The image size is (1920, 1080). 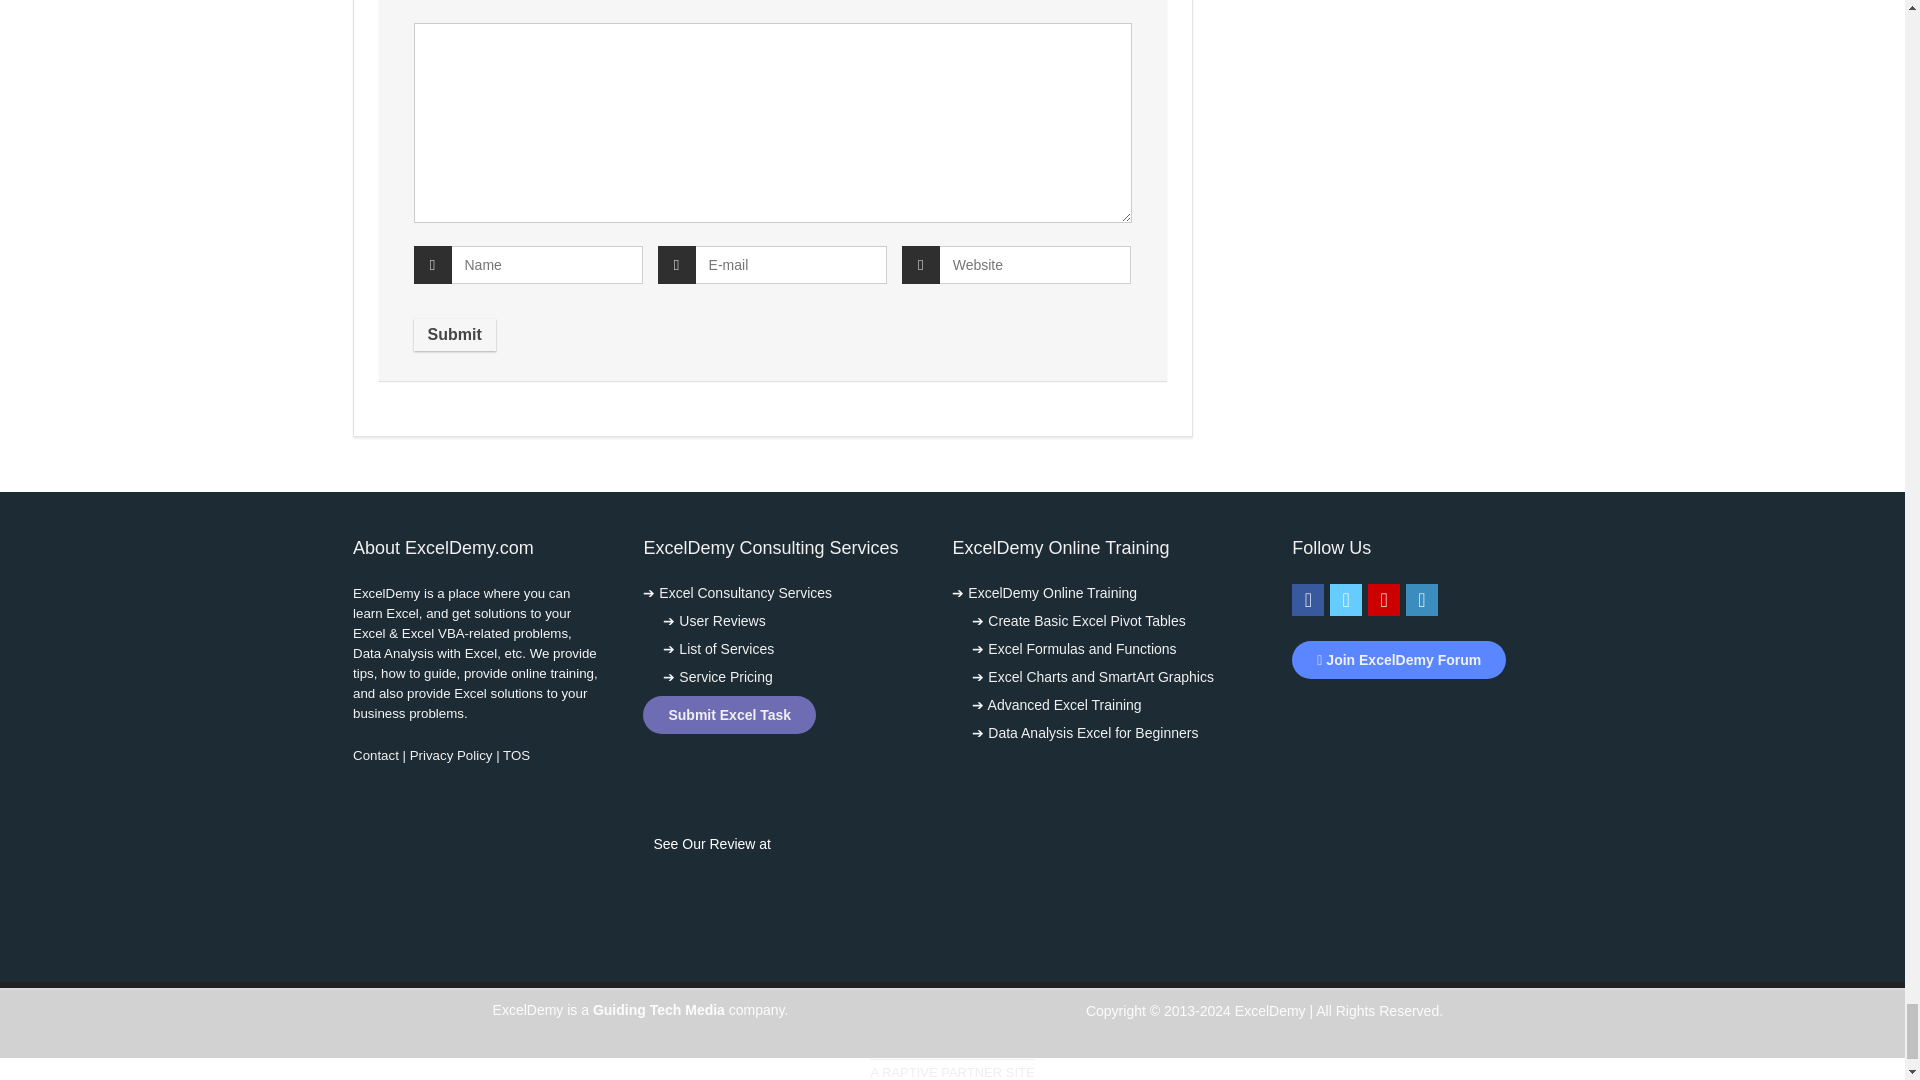 What do you see at coordinates (1416, 713) in the screenshot?
I see `DMCA.com Protection Status` at bounding box center [1416, 713].